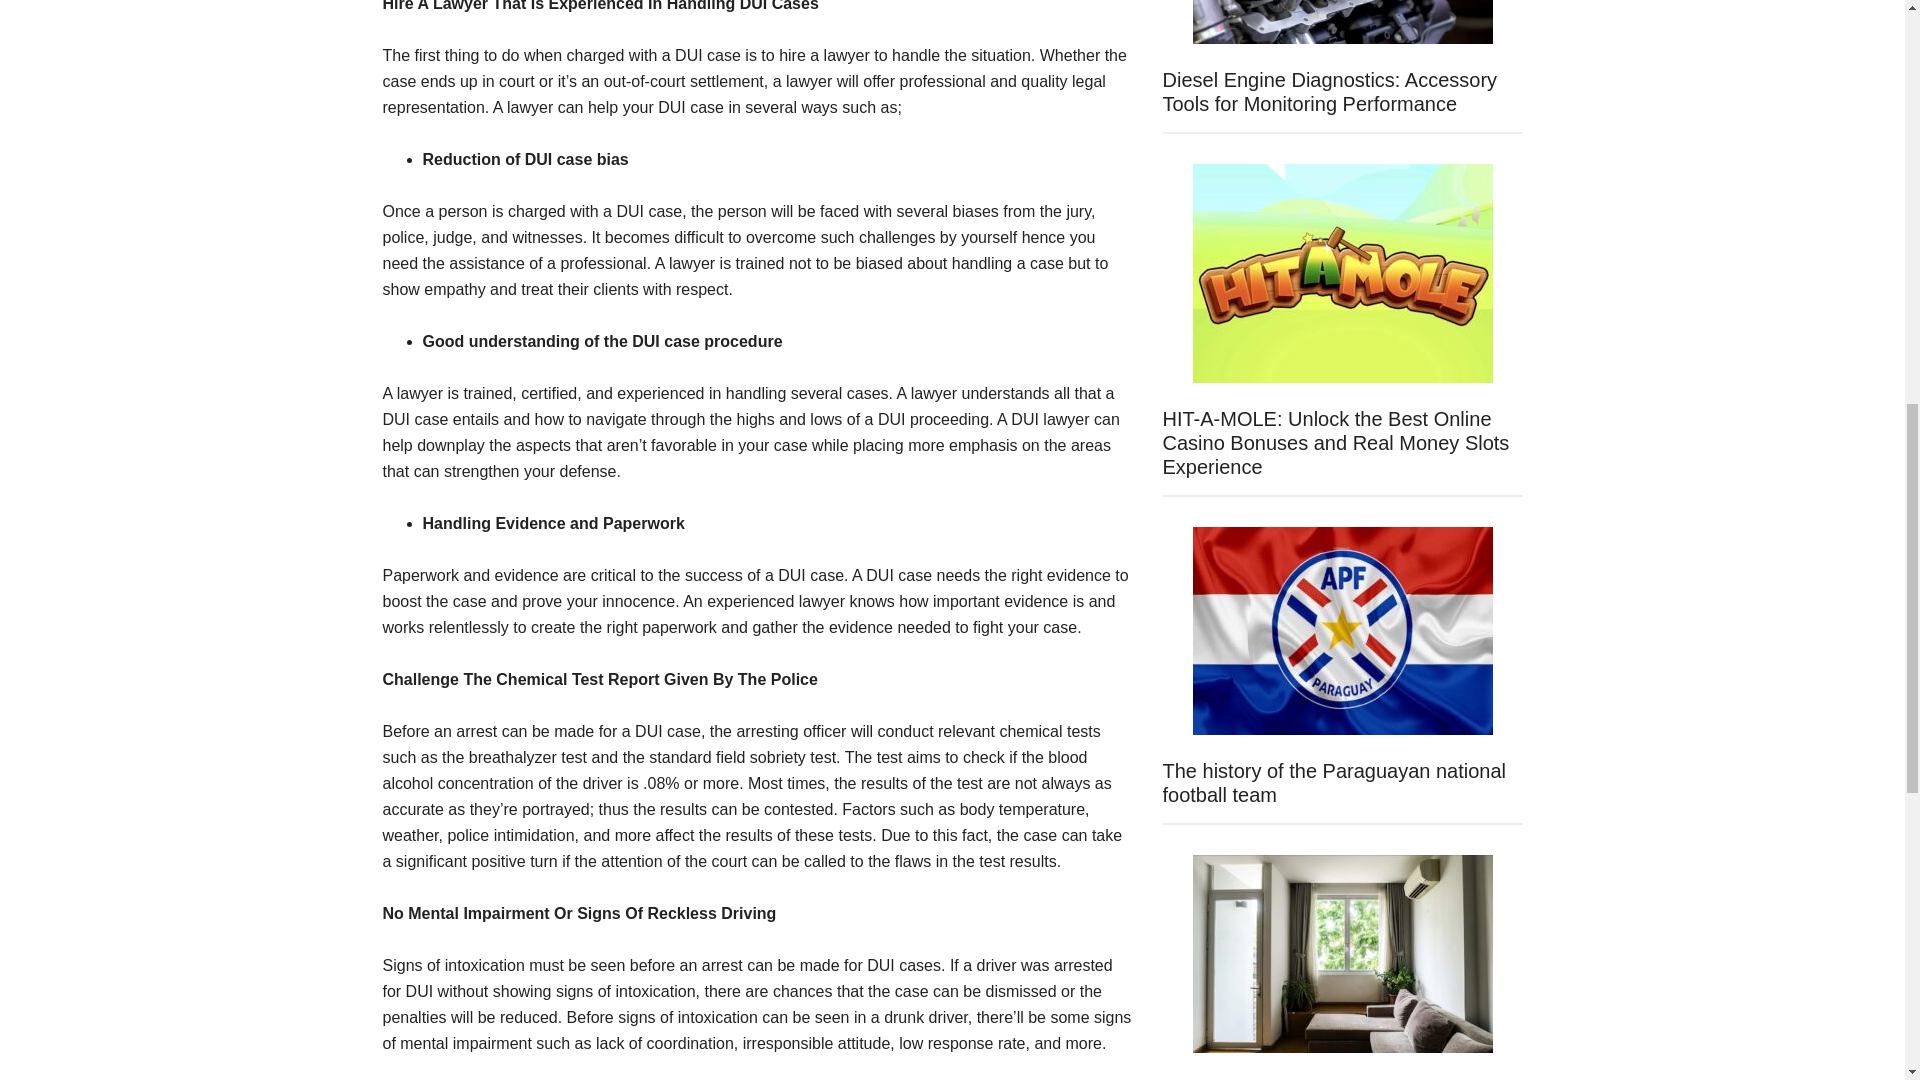  I want to click on The history of the Paraguayan national football team, so click(1333, 782).